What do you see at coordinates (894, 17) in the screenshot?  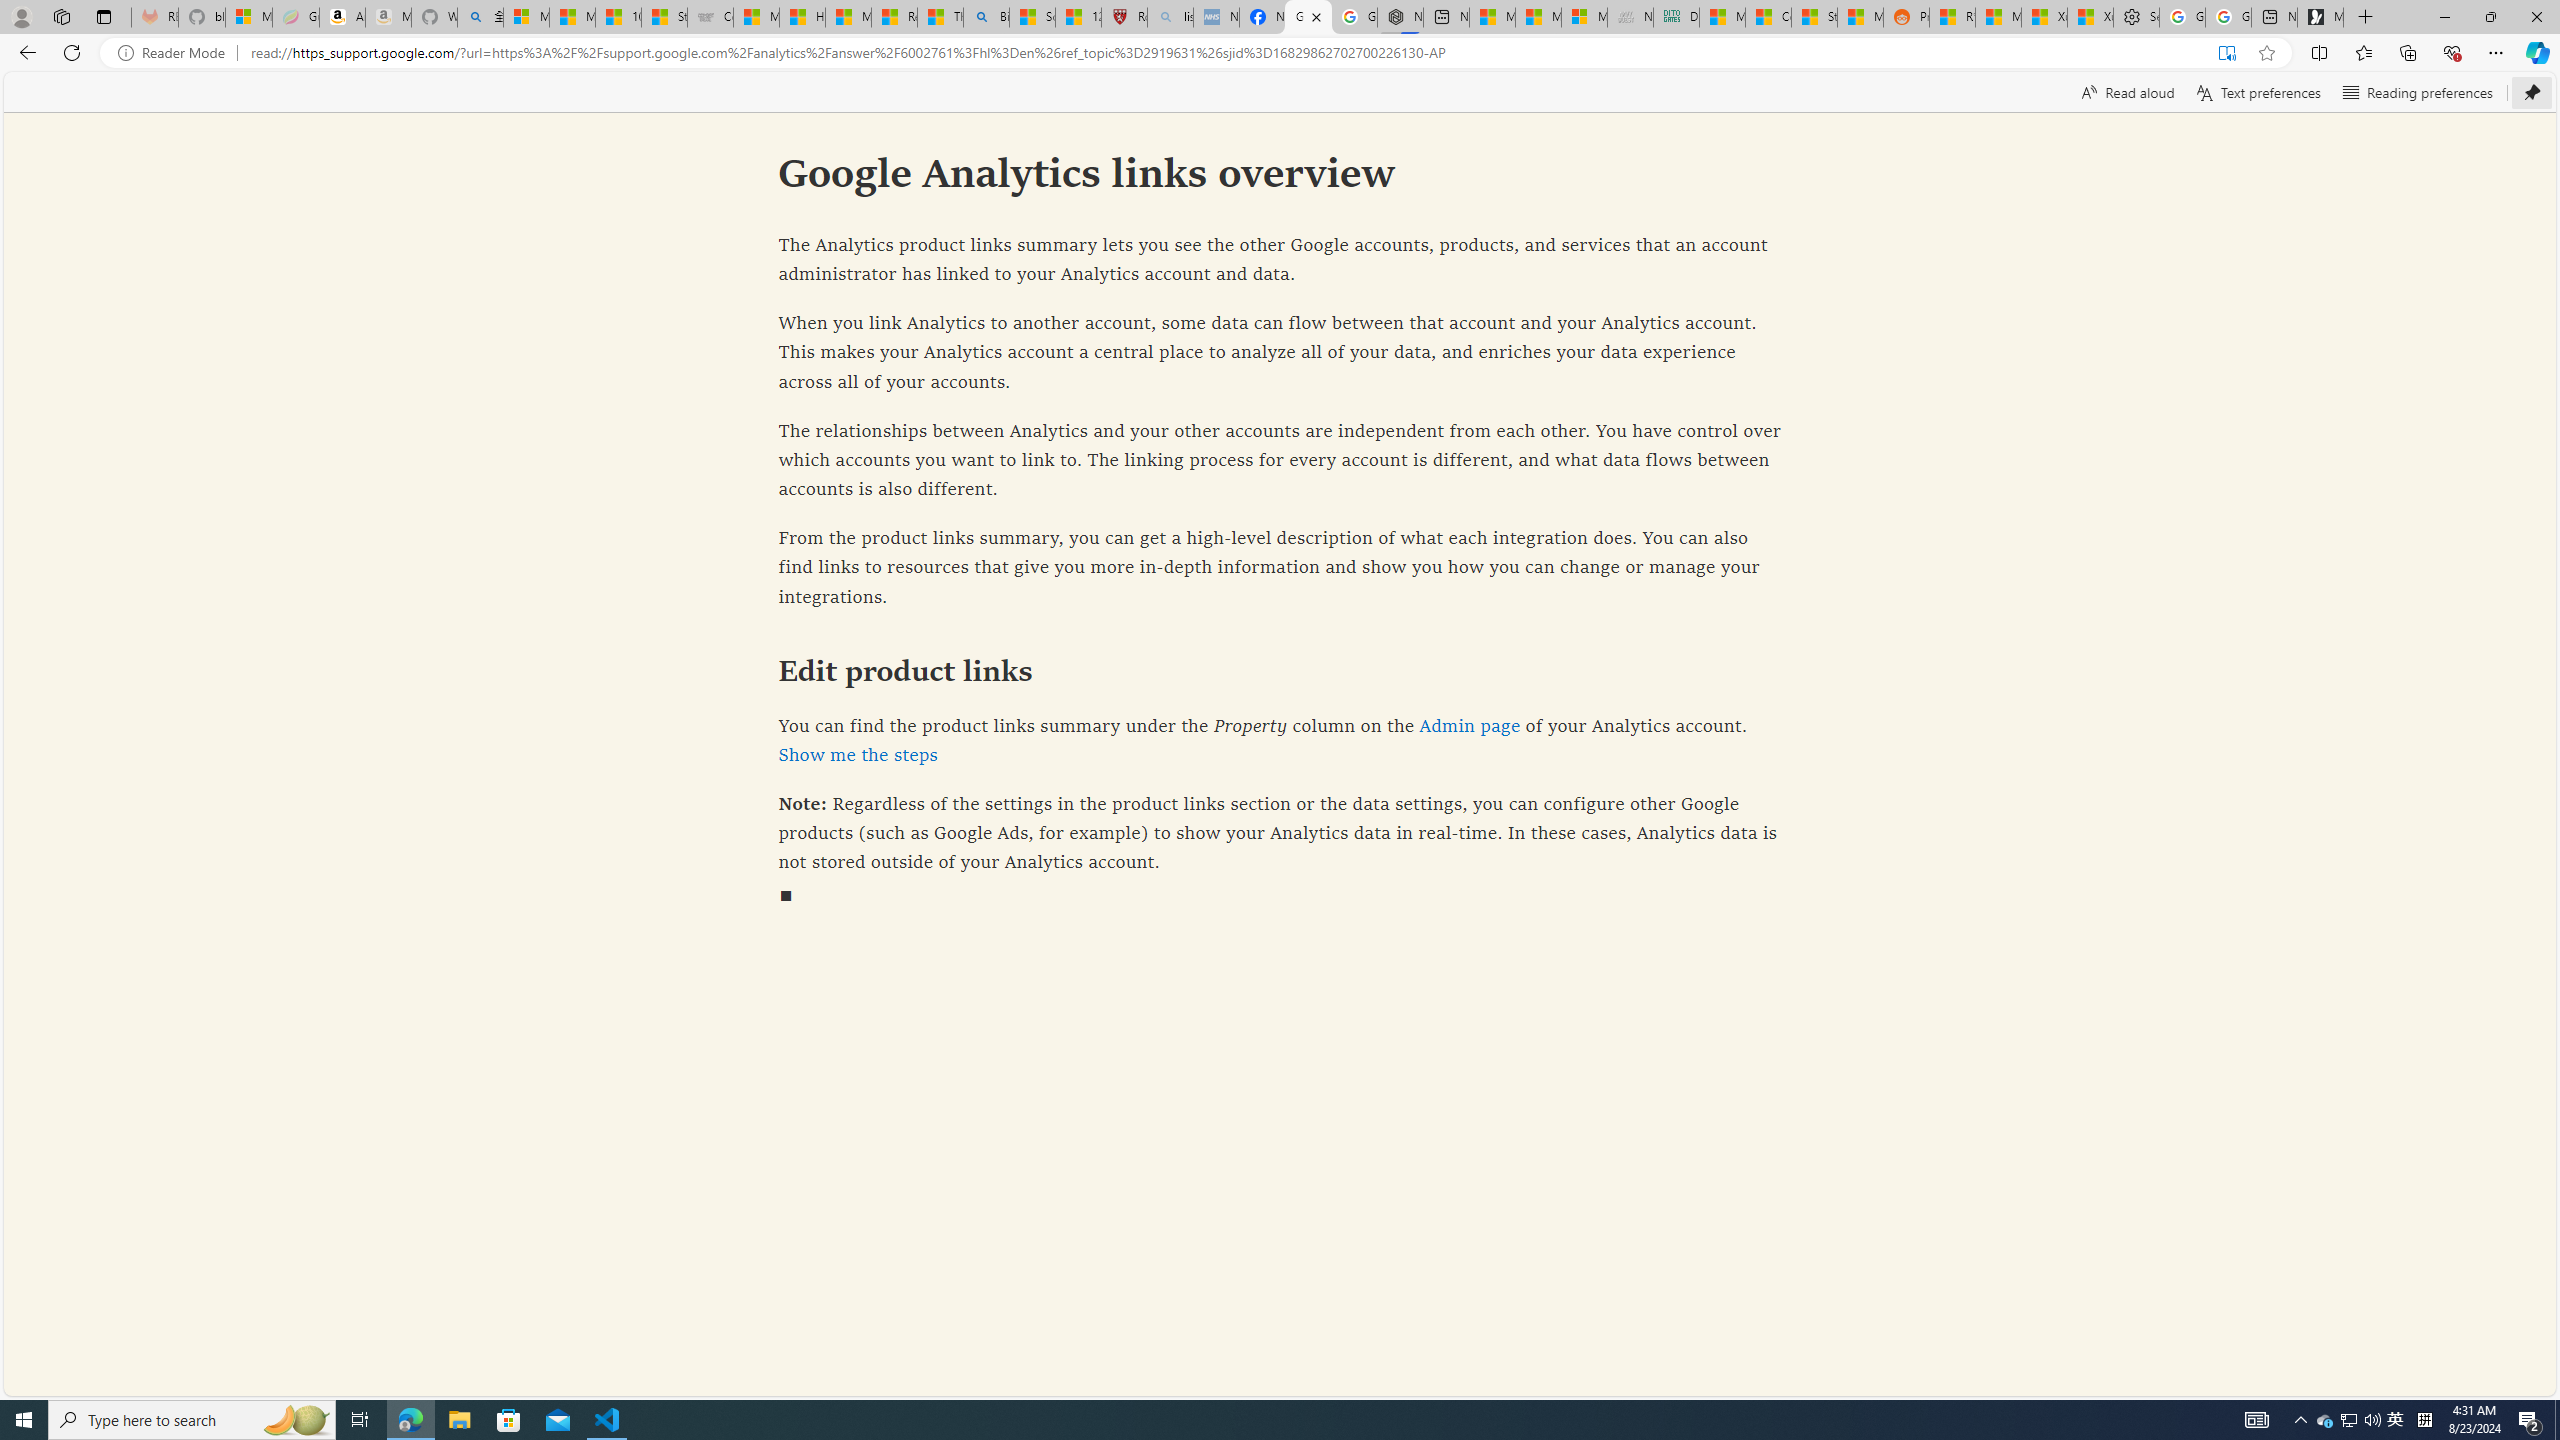 I see `Recipes - MSN` at bounding box center [894, 17].